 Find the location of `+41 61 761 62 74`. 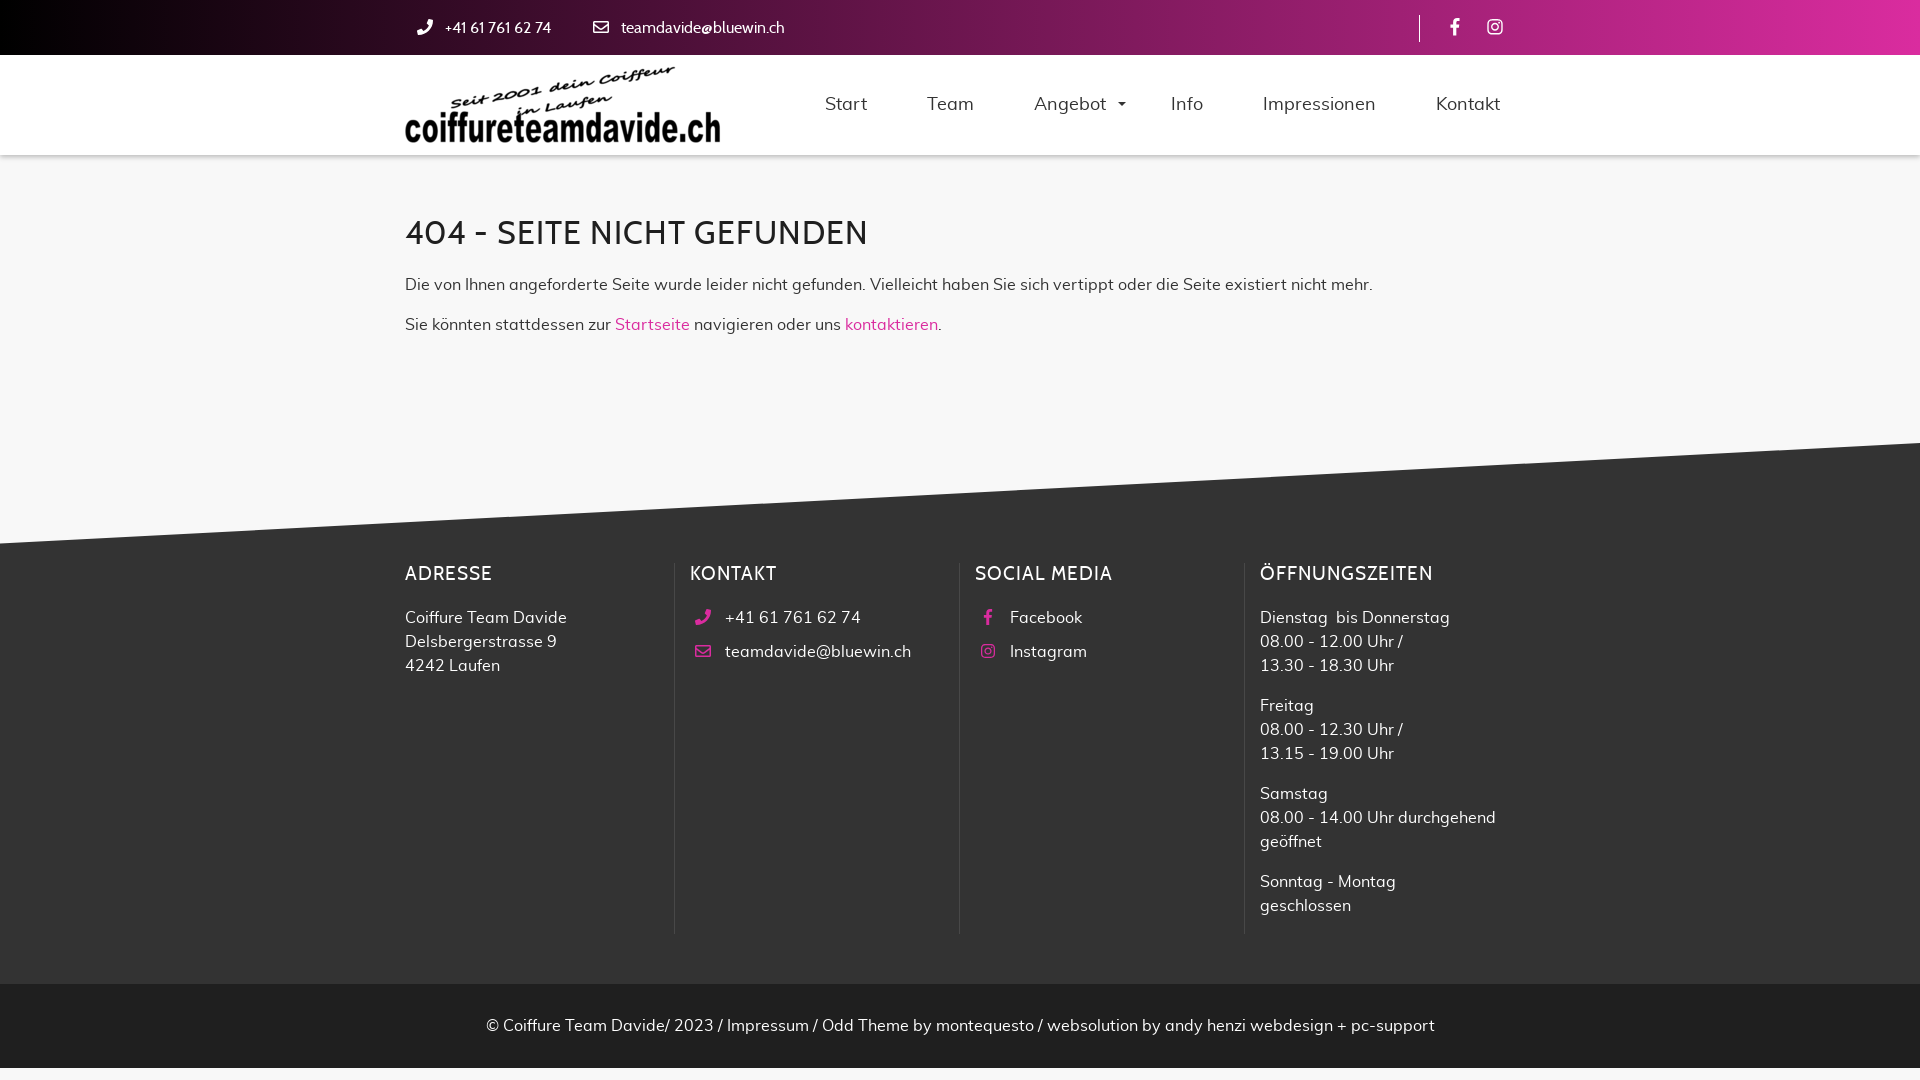

+41 61 761 62 74 is located at coordinates (498, 28).